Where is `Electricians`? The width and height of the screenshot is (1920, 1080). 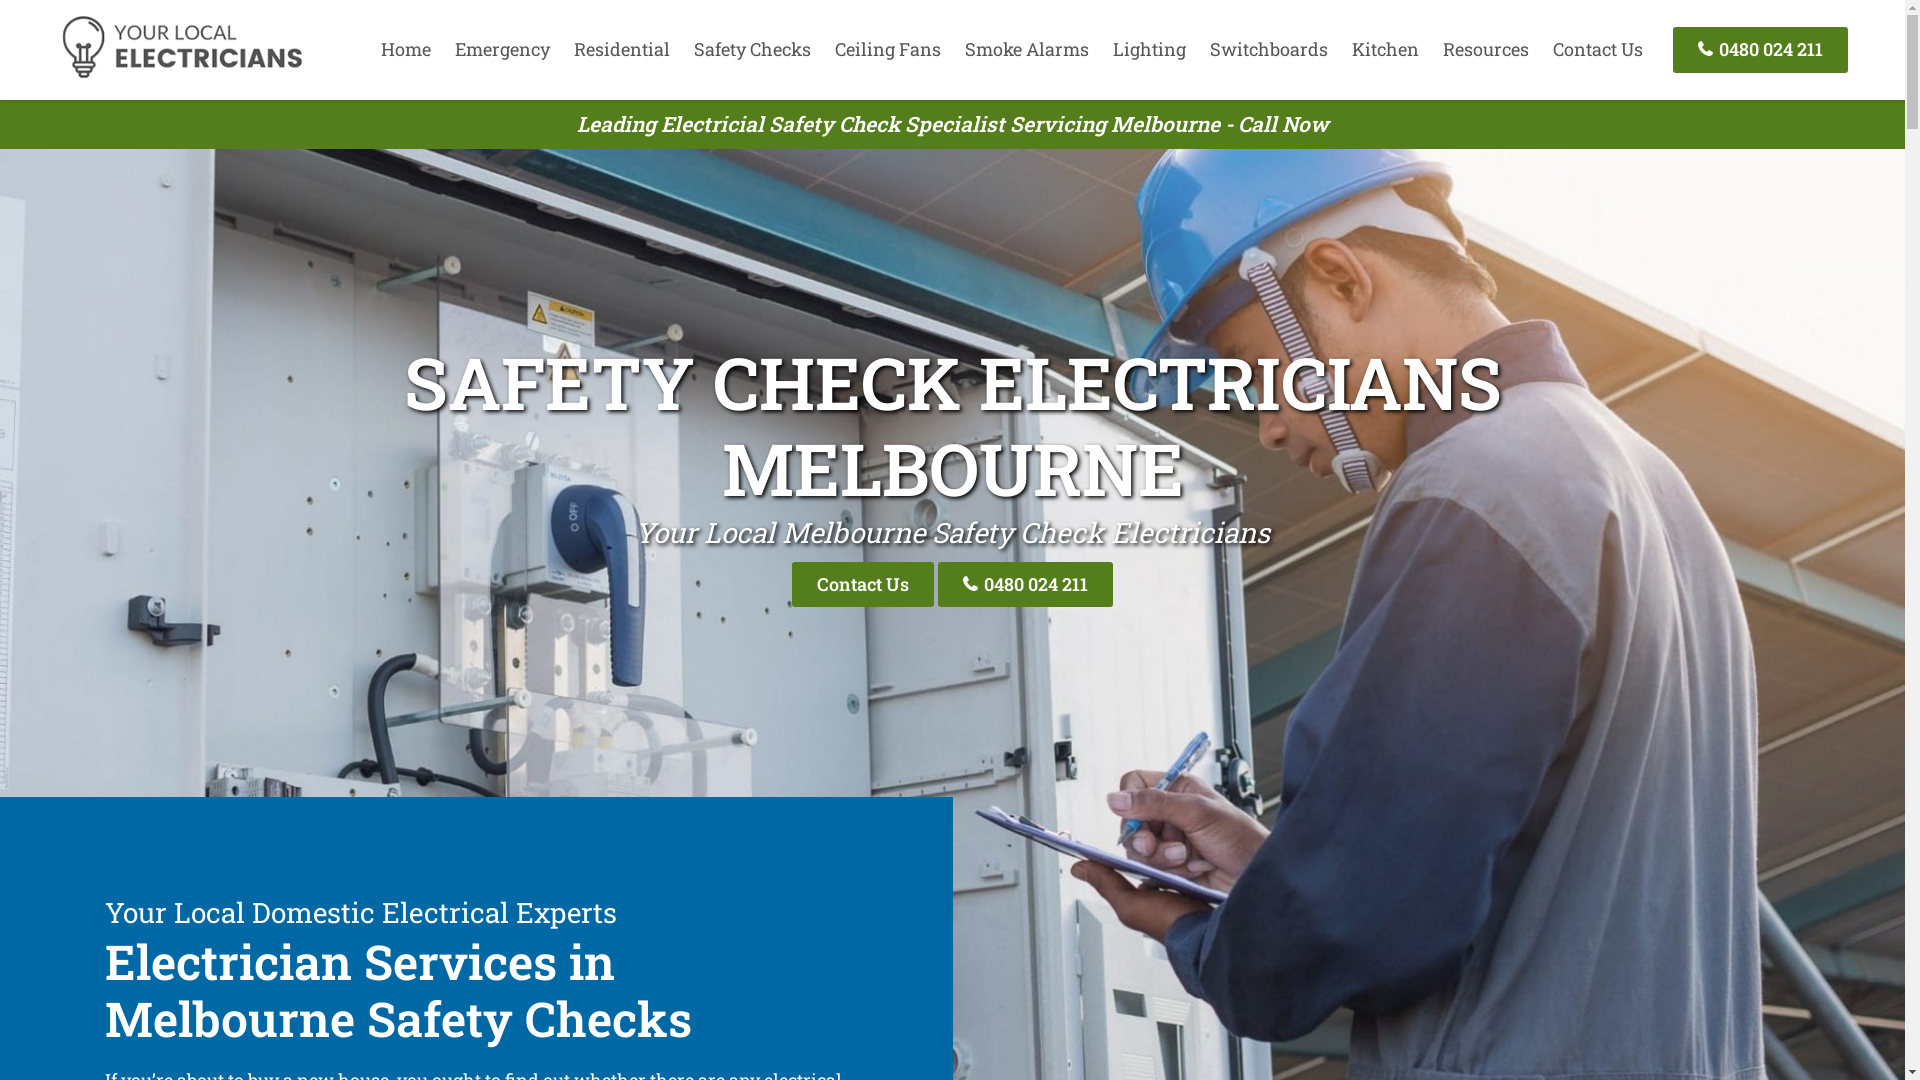
Electricians is located at coordinates (182, 75).